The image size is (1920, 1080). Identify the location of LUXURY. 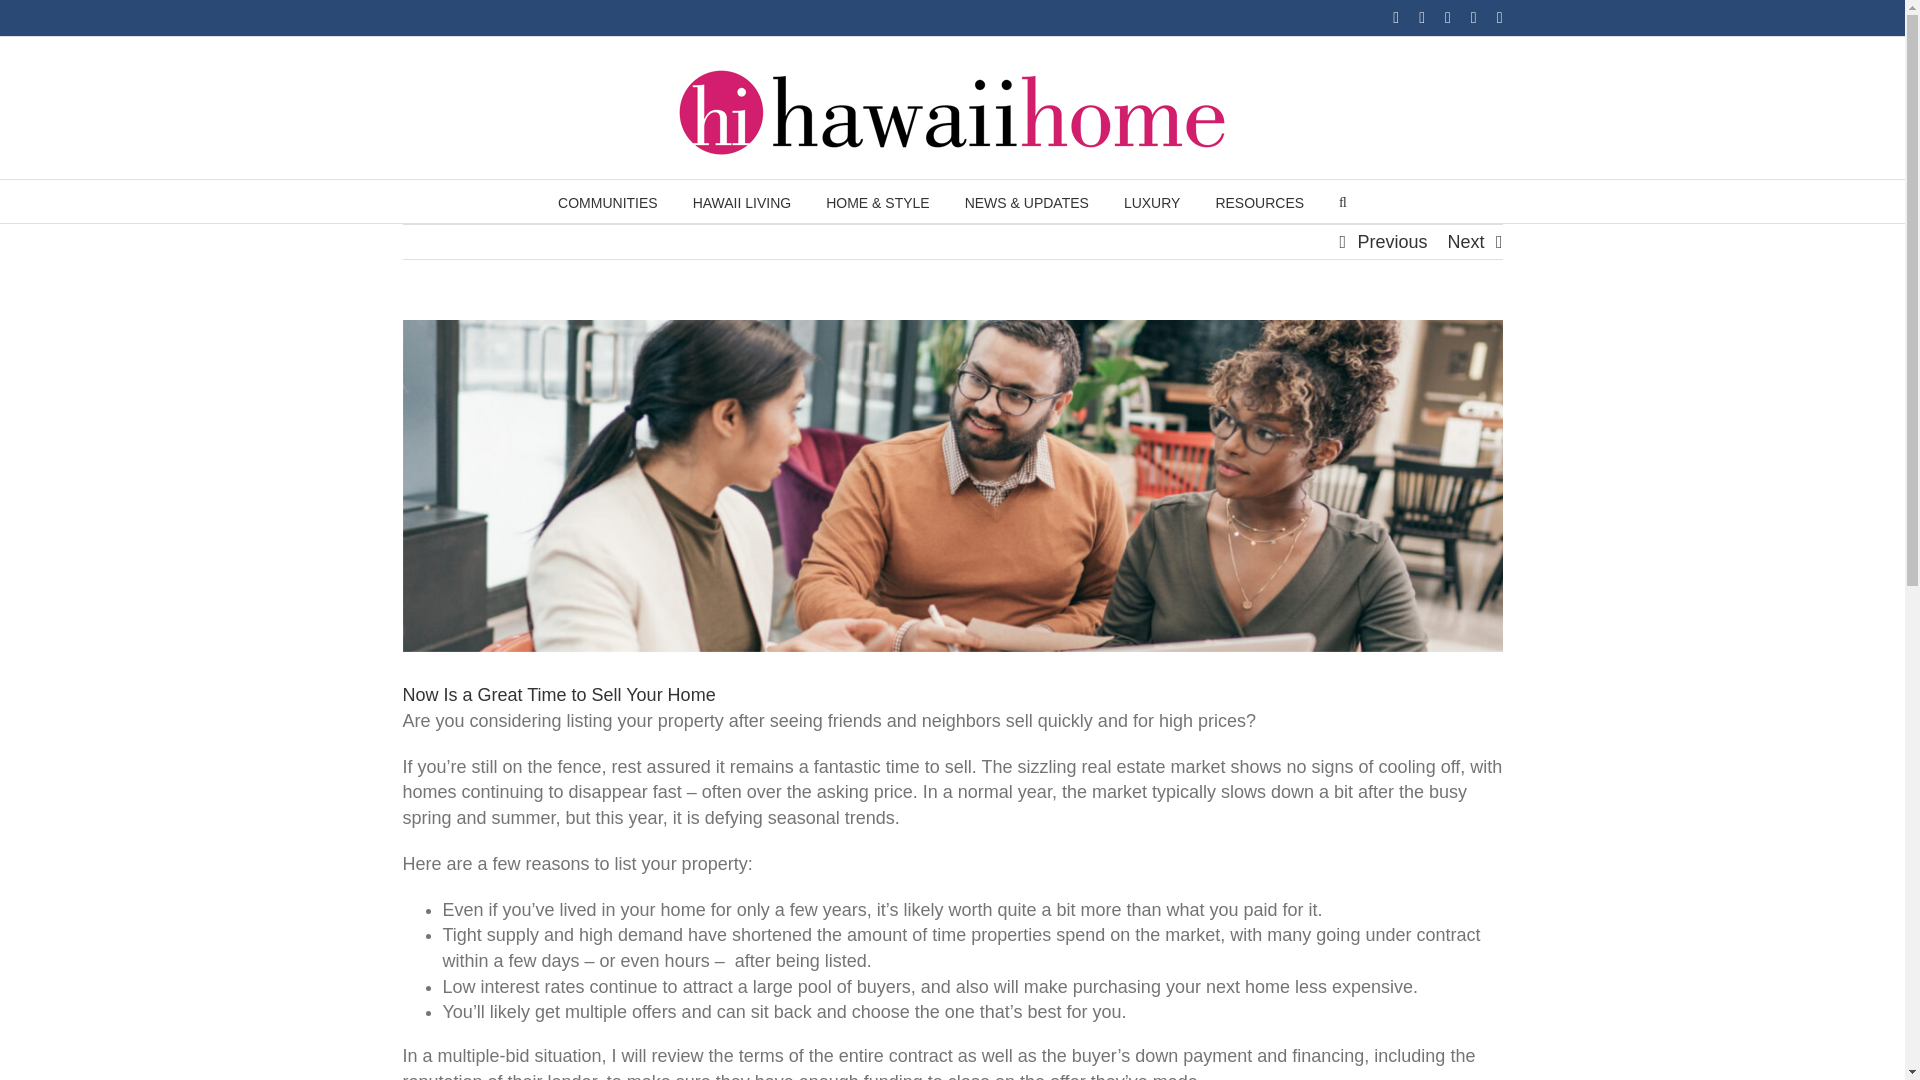
(1152, 201).